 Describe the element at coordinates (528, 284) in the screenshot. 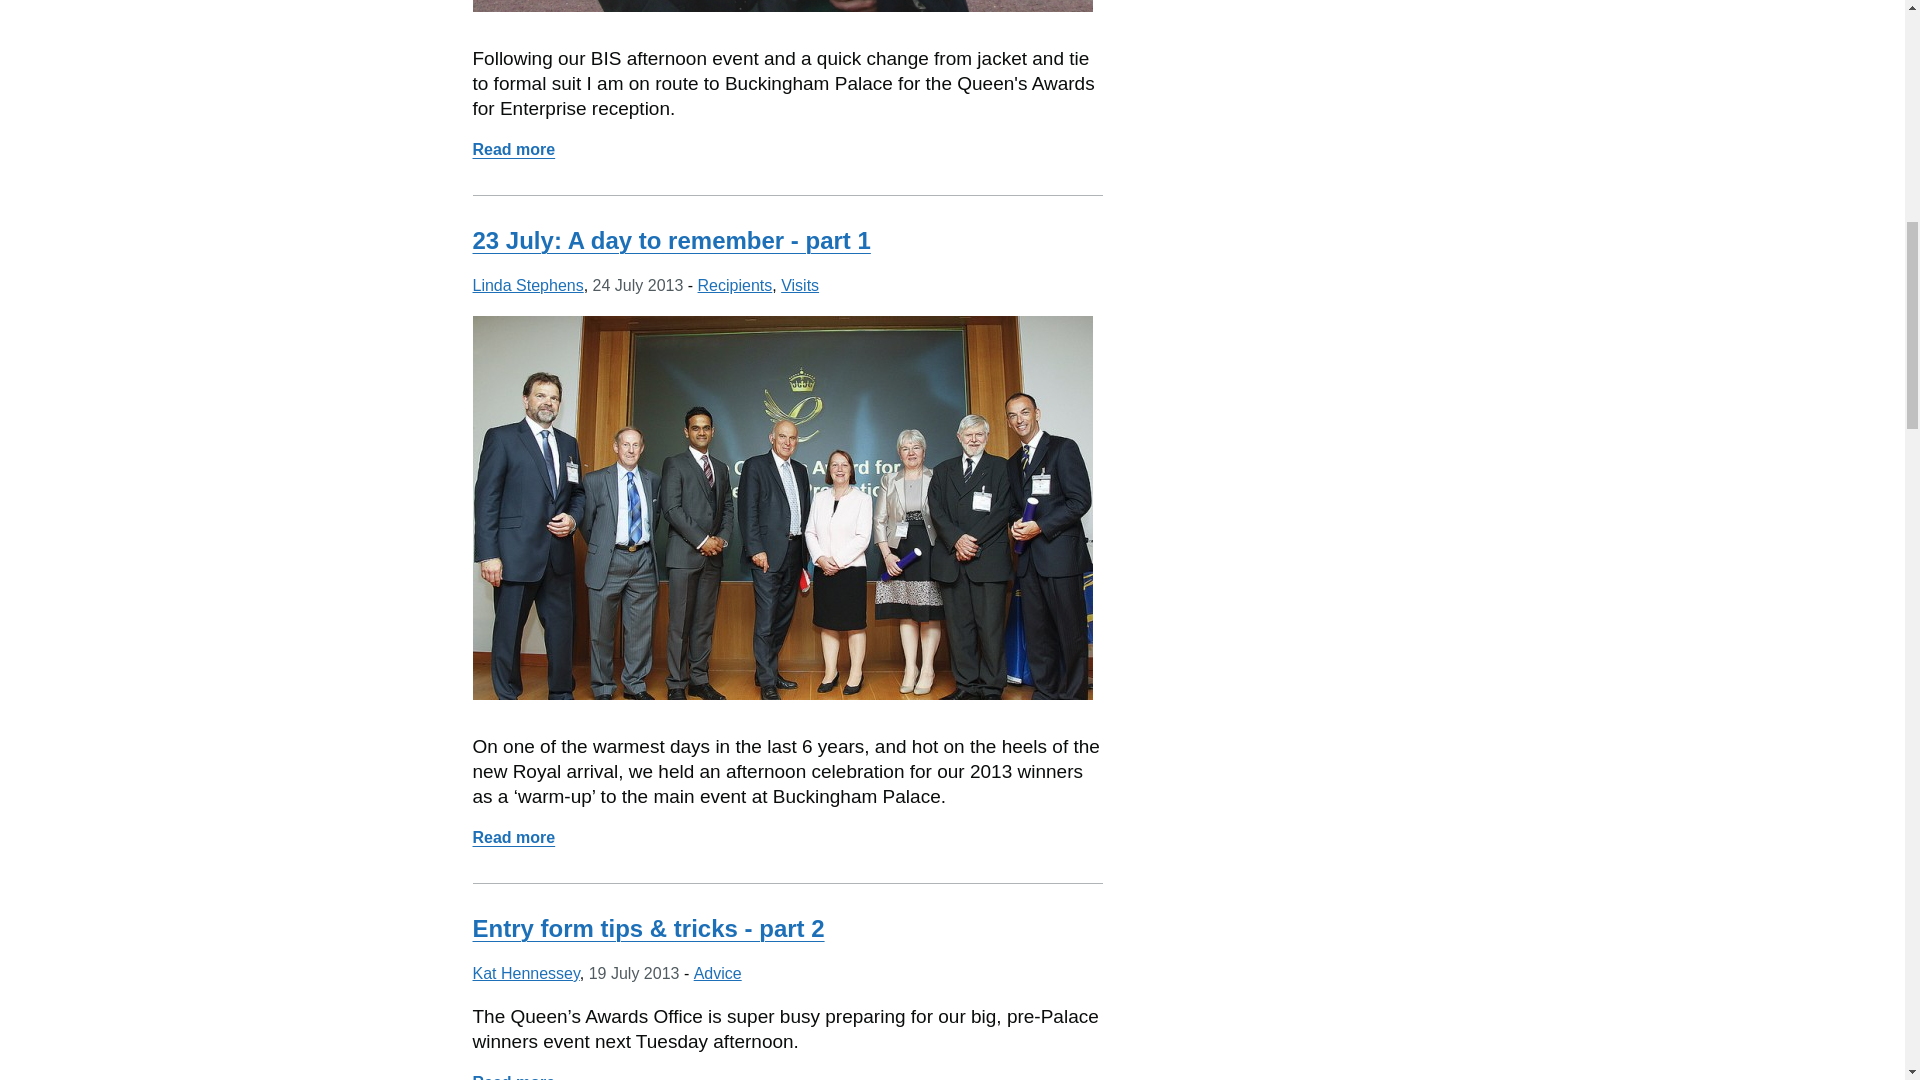

I see `Posts by Linda Stephens` at that location.